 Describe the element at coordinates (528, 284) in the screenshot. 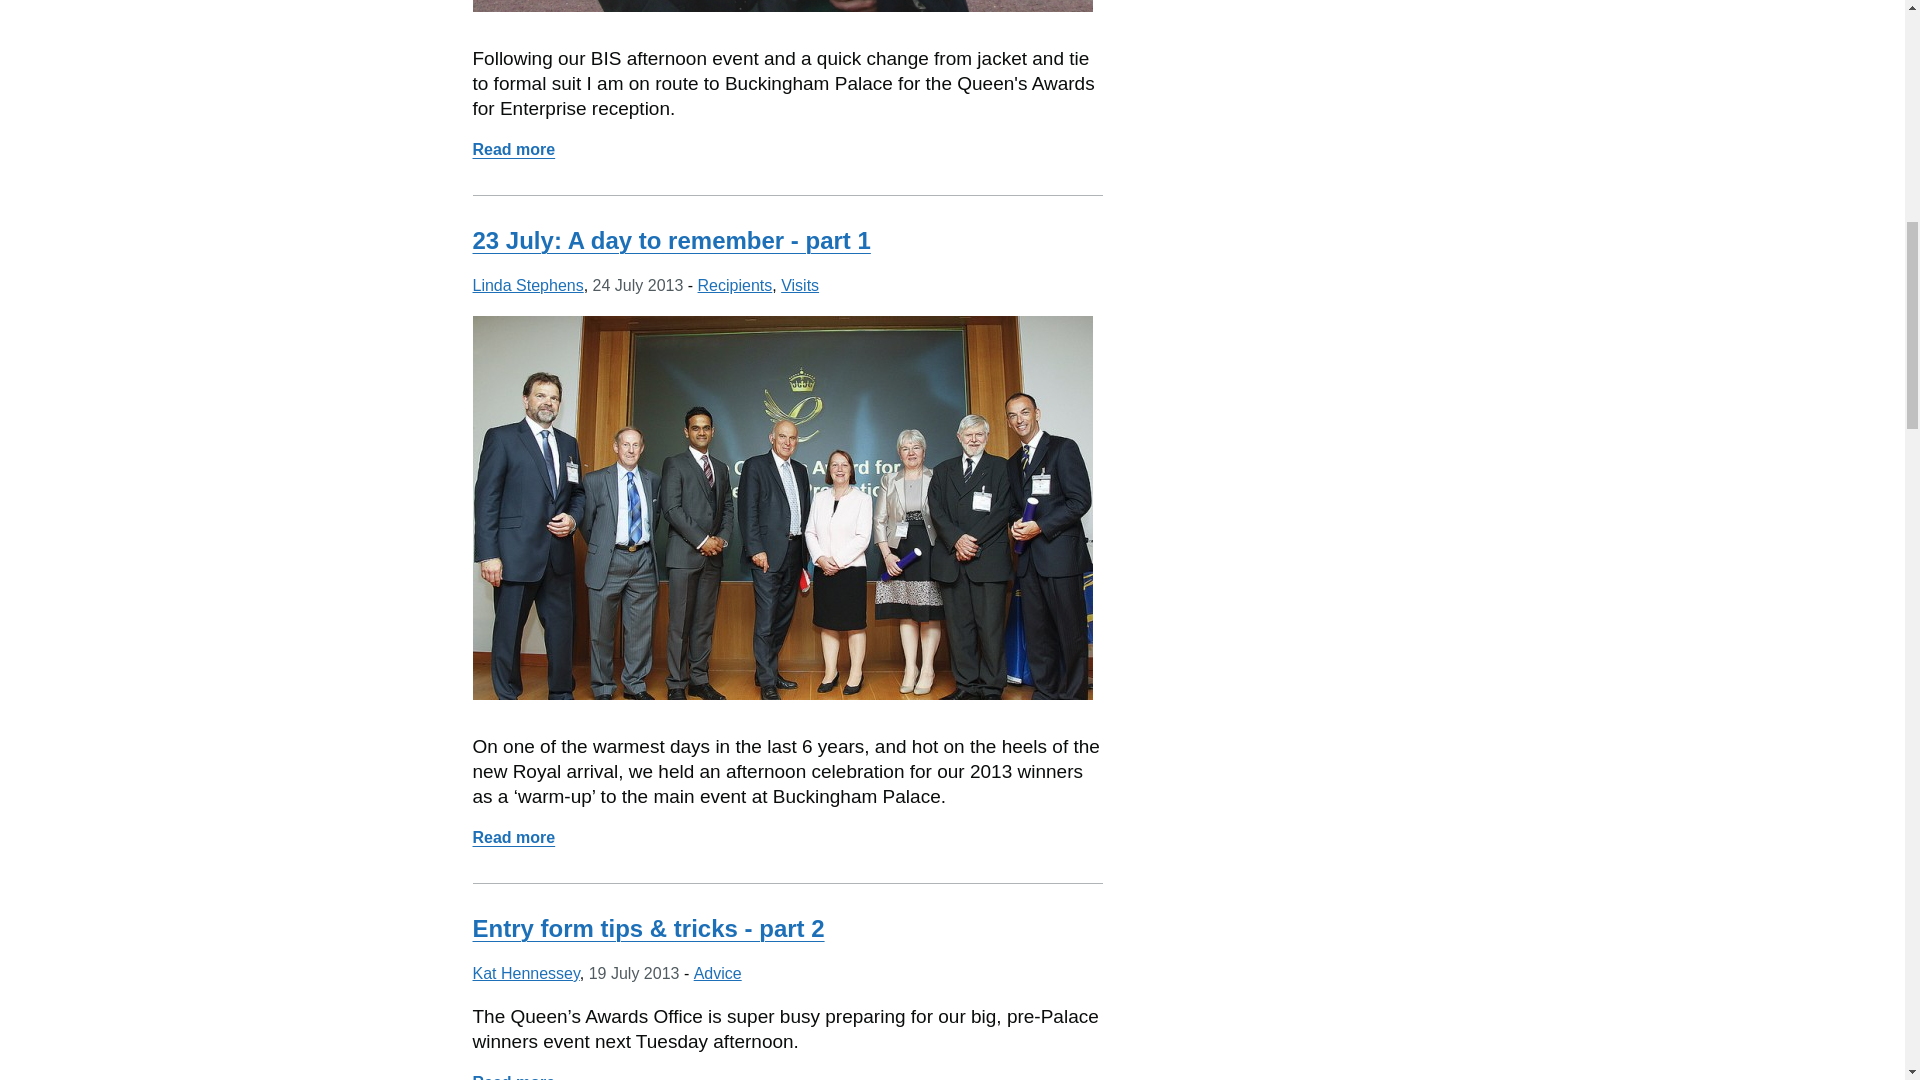

I see `Posts by Linda Stephens` at that location.